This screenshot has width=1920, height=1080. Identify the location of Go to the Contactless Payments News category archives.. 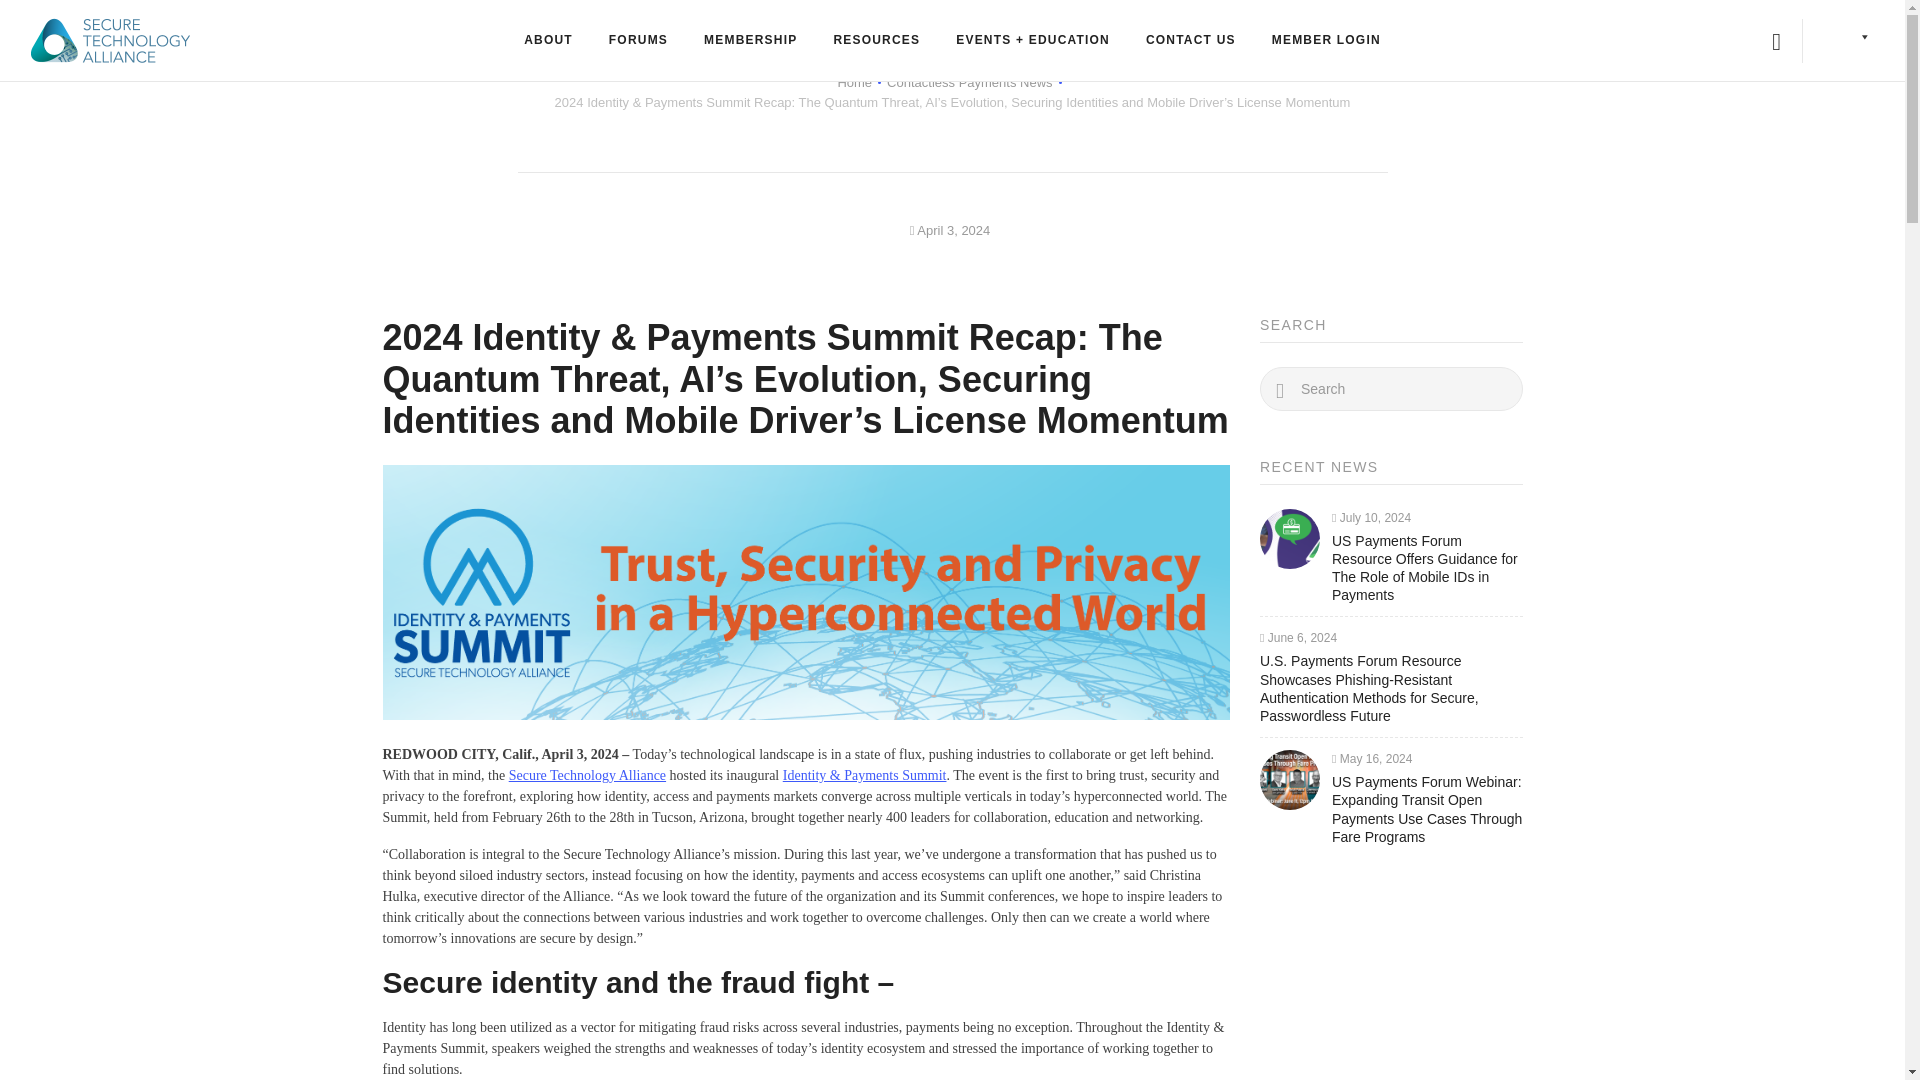
(970, 82).